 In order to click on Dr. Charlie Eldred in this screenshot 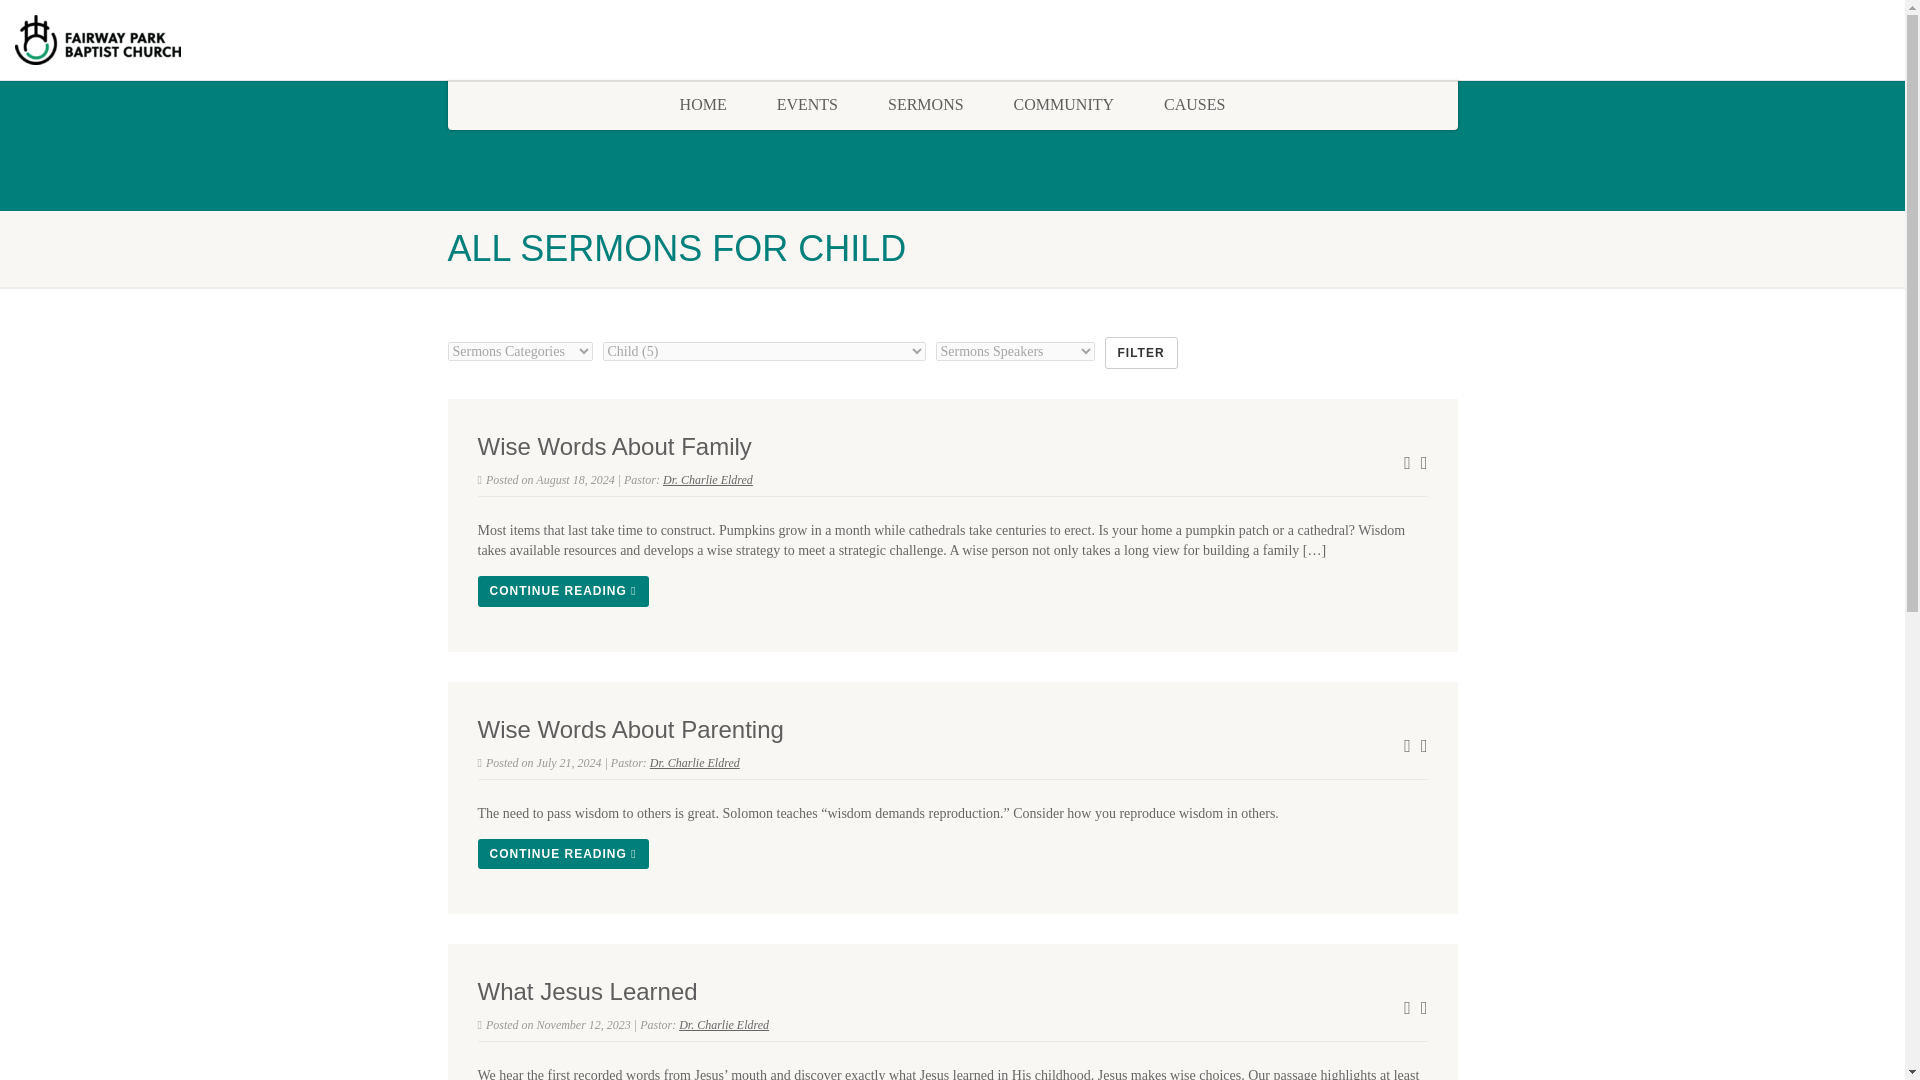, I will do `click(724, 1025)`.